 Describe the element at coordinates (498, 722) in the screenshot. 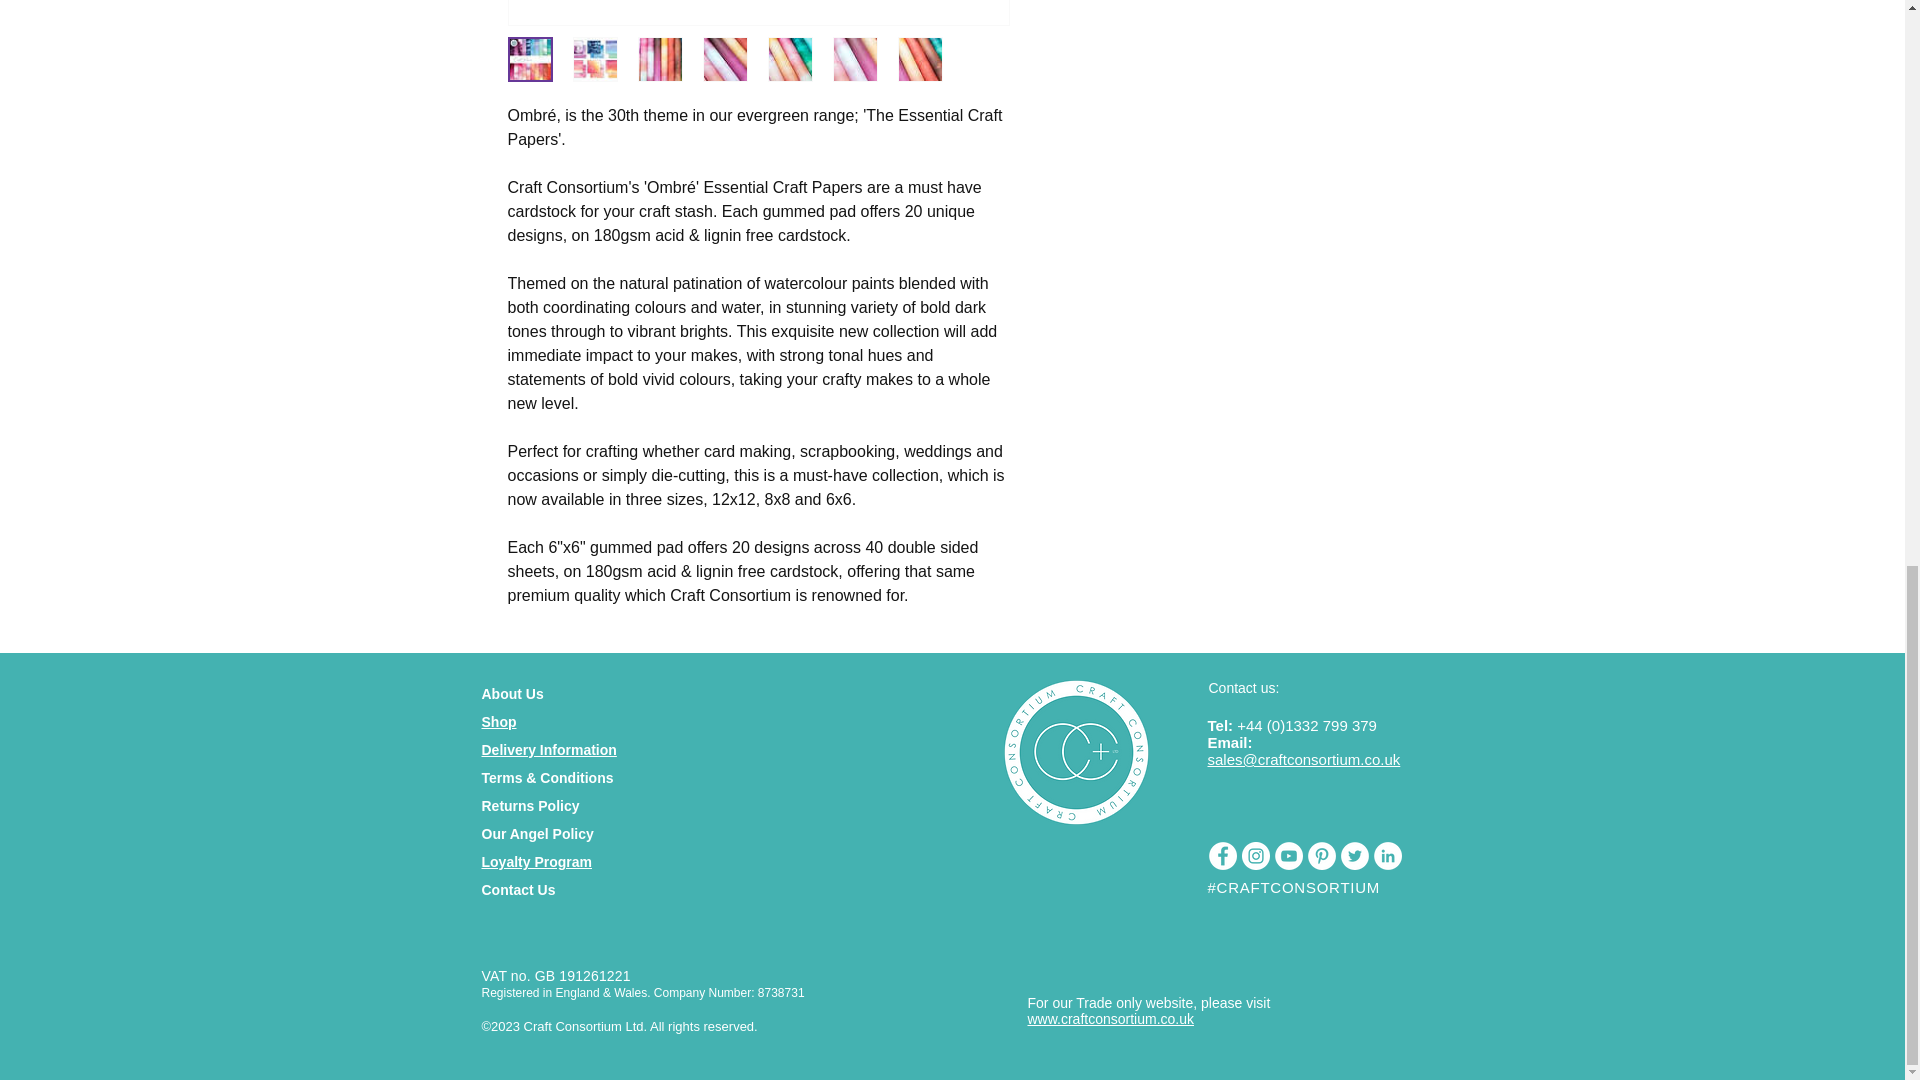

I see `Shop` at that location.